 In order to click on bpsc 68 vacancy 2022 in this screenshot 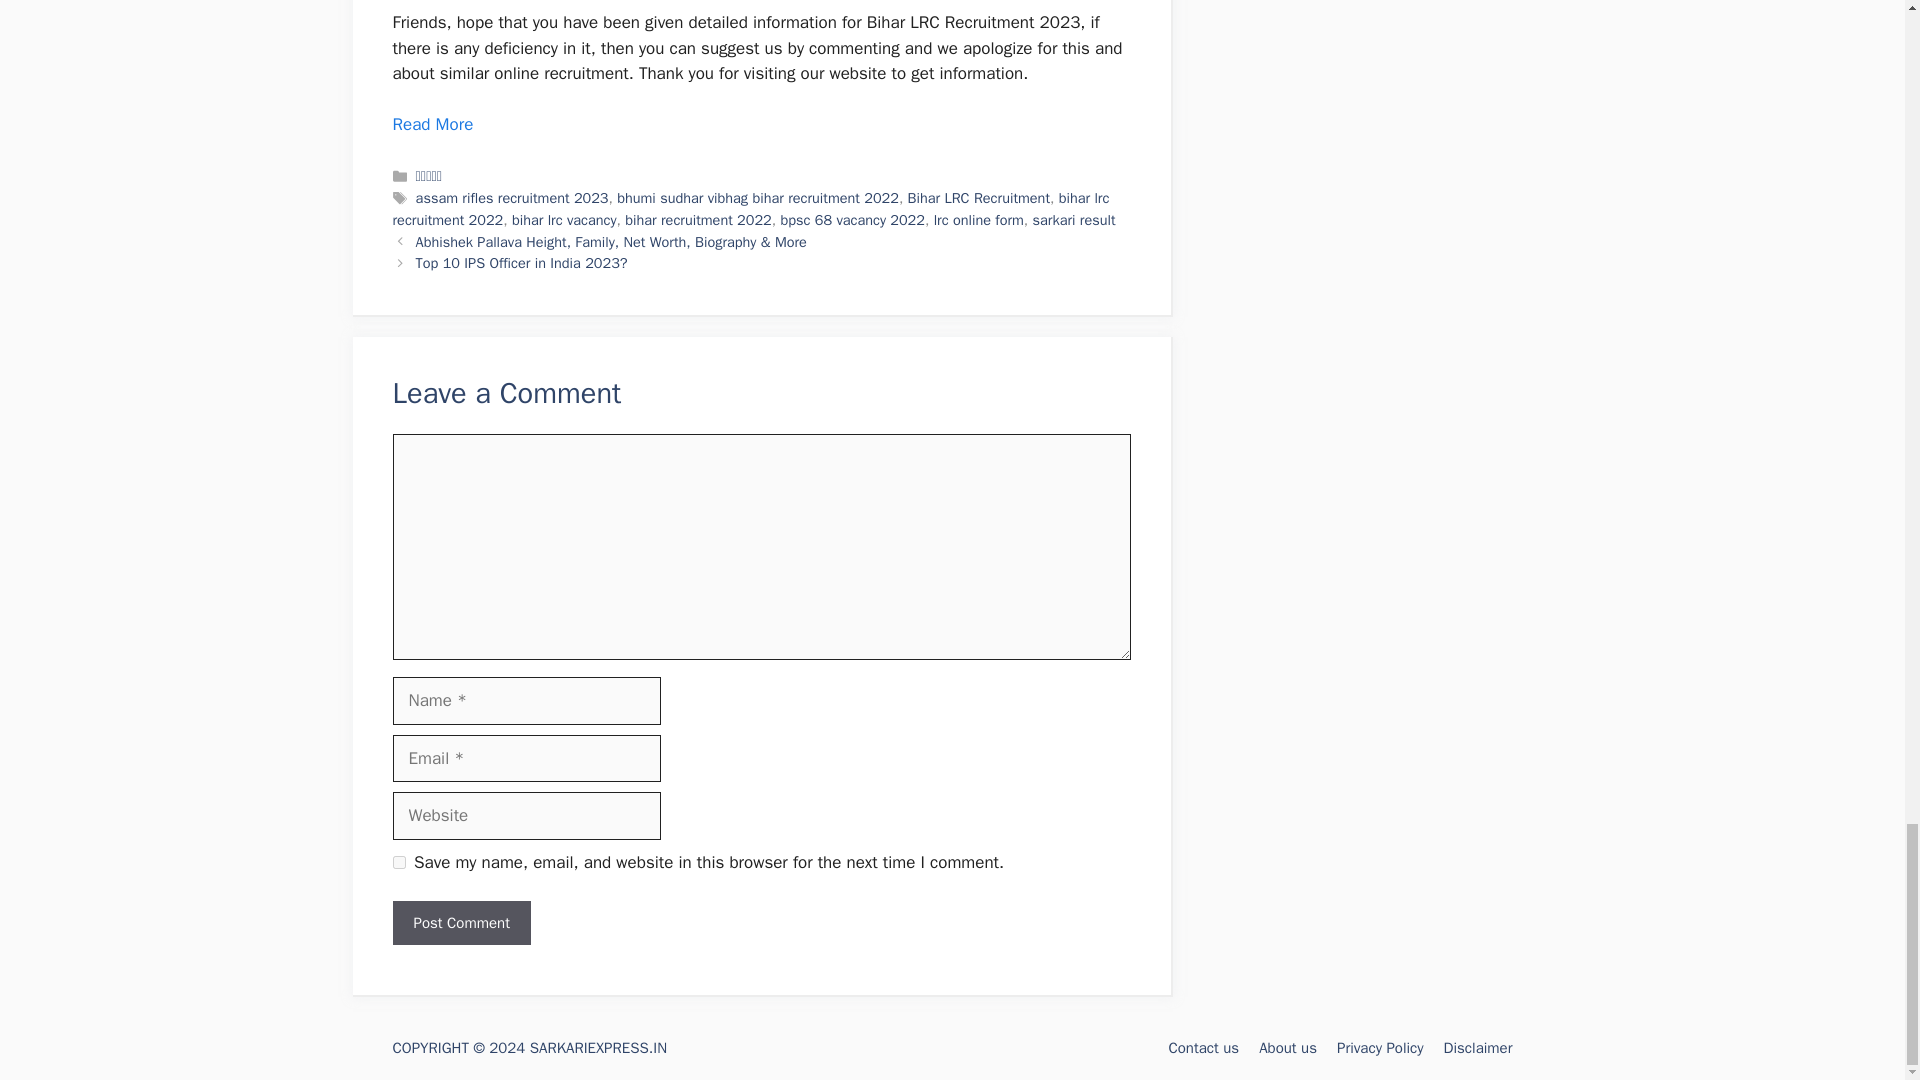, I will do `click(852, 219)`.